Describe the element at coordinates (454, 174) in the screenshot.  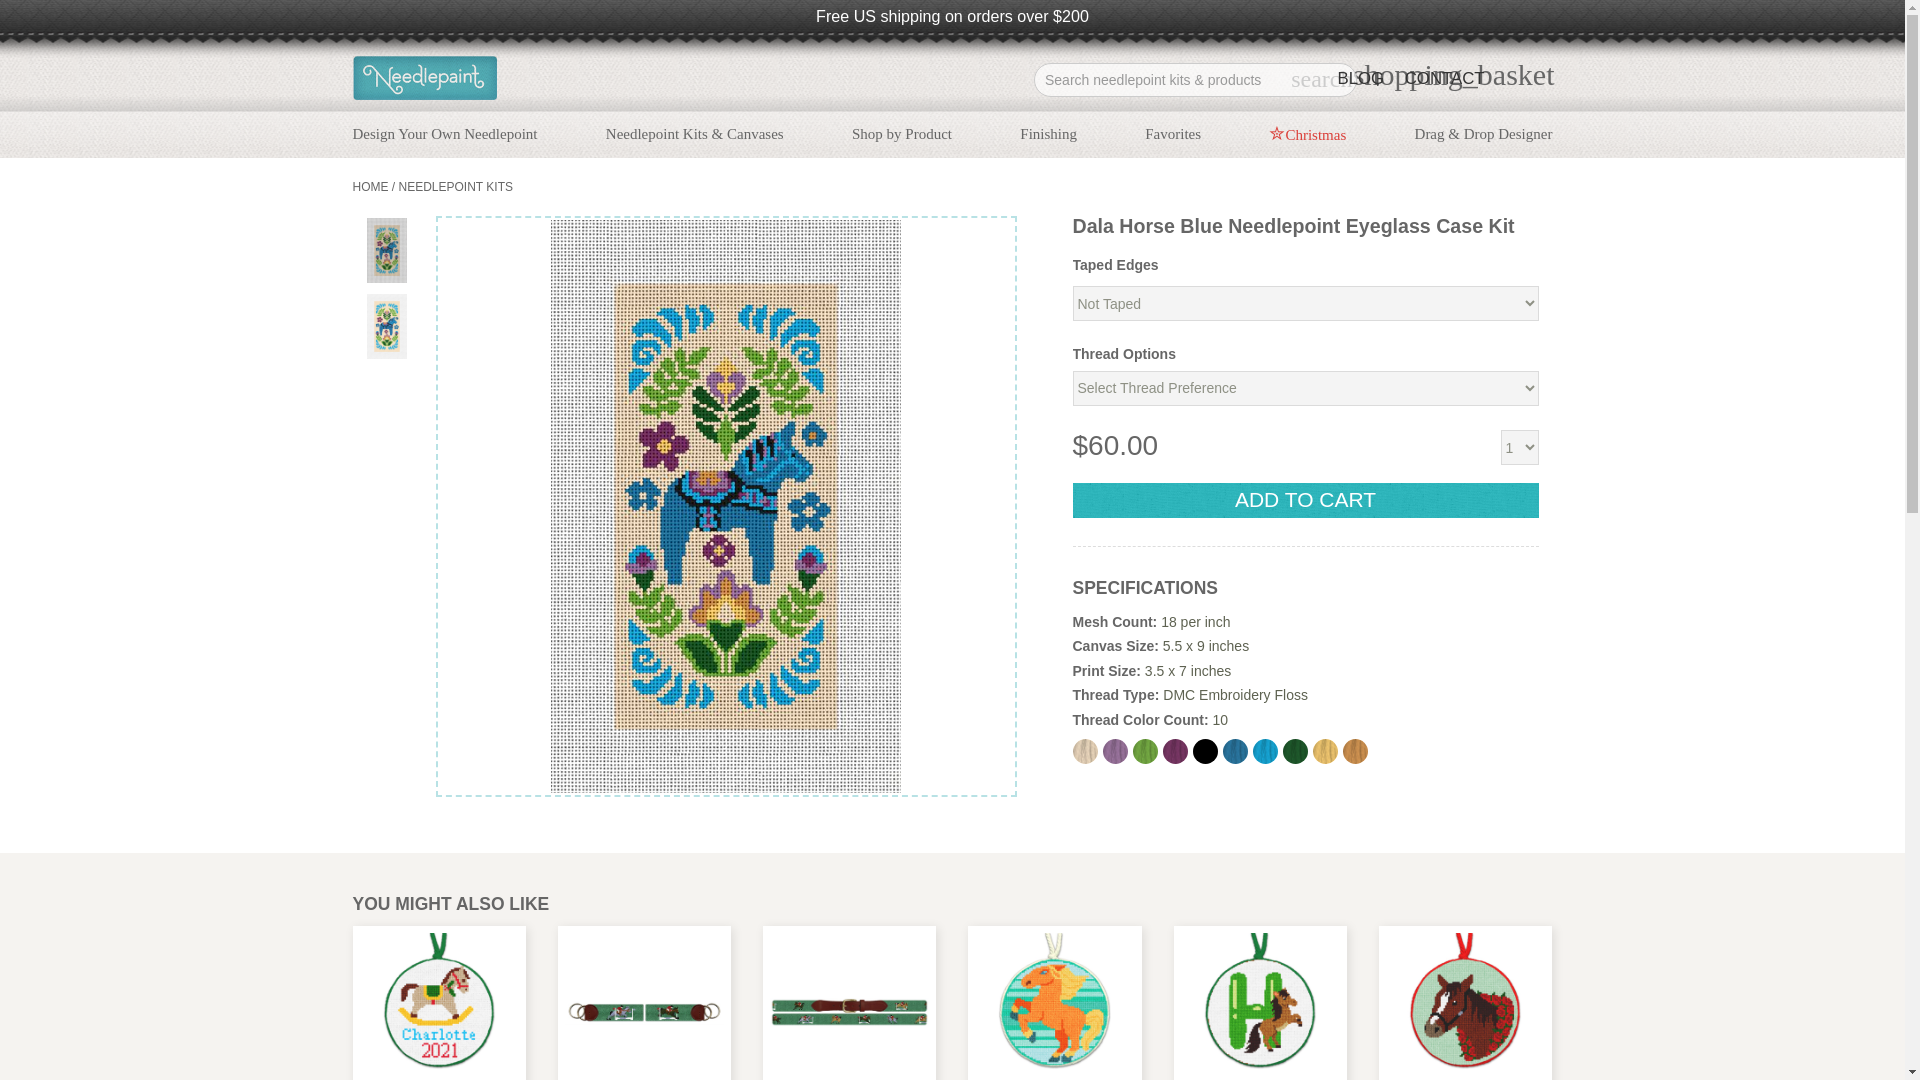
I see `Needlepoint Kit From Photo` at that location.